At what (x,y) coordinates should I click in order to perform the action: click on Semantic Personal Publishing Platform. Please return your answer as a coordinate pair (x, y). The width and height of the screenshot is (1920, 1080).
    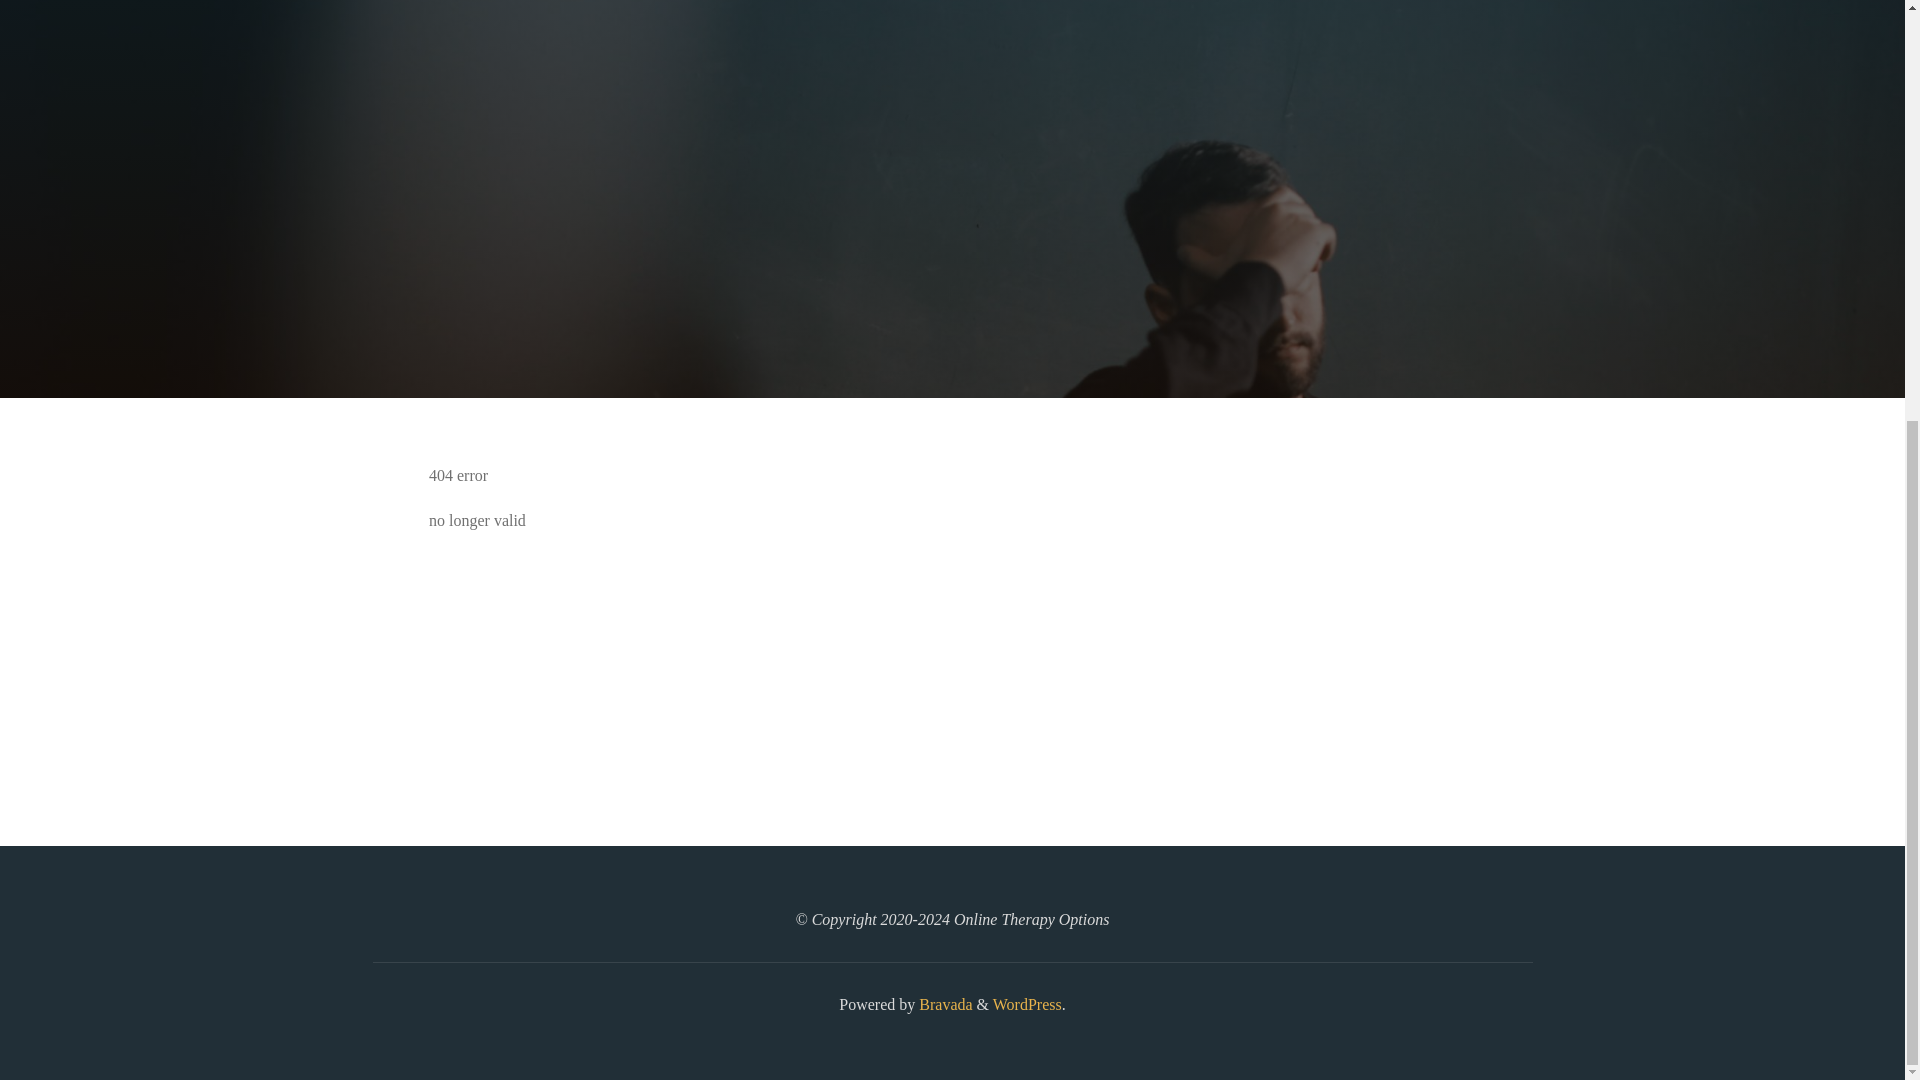
    Looking at the image, I should click on (1026, 1004).